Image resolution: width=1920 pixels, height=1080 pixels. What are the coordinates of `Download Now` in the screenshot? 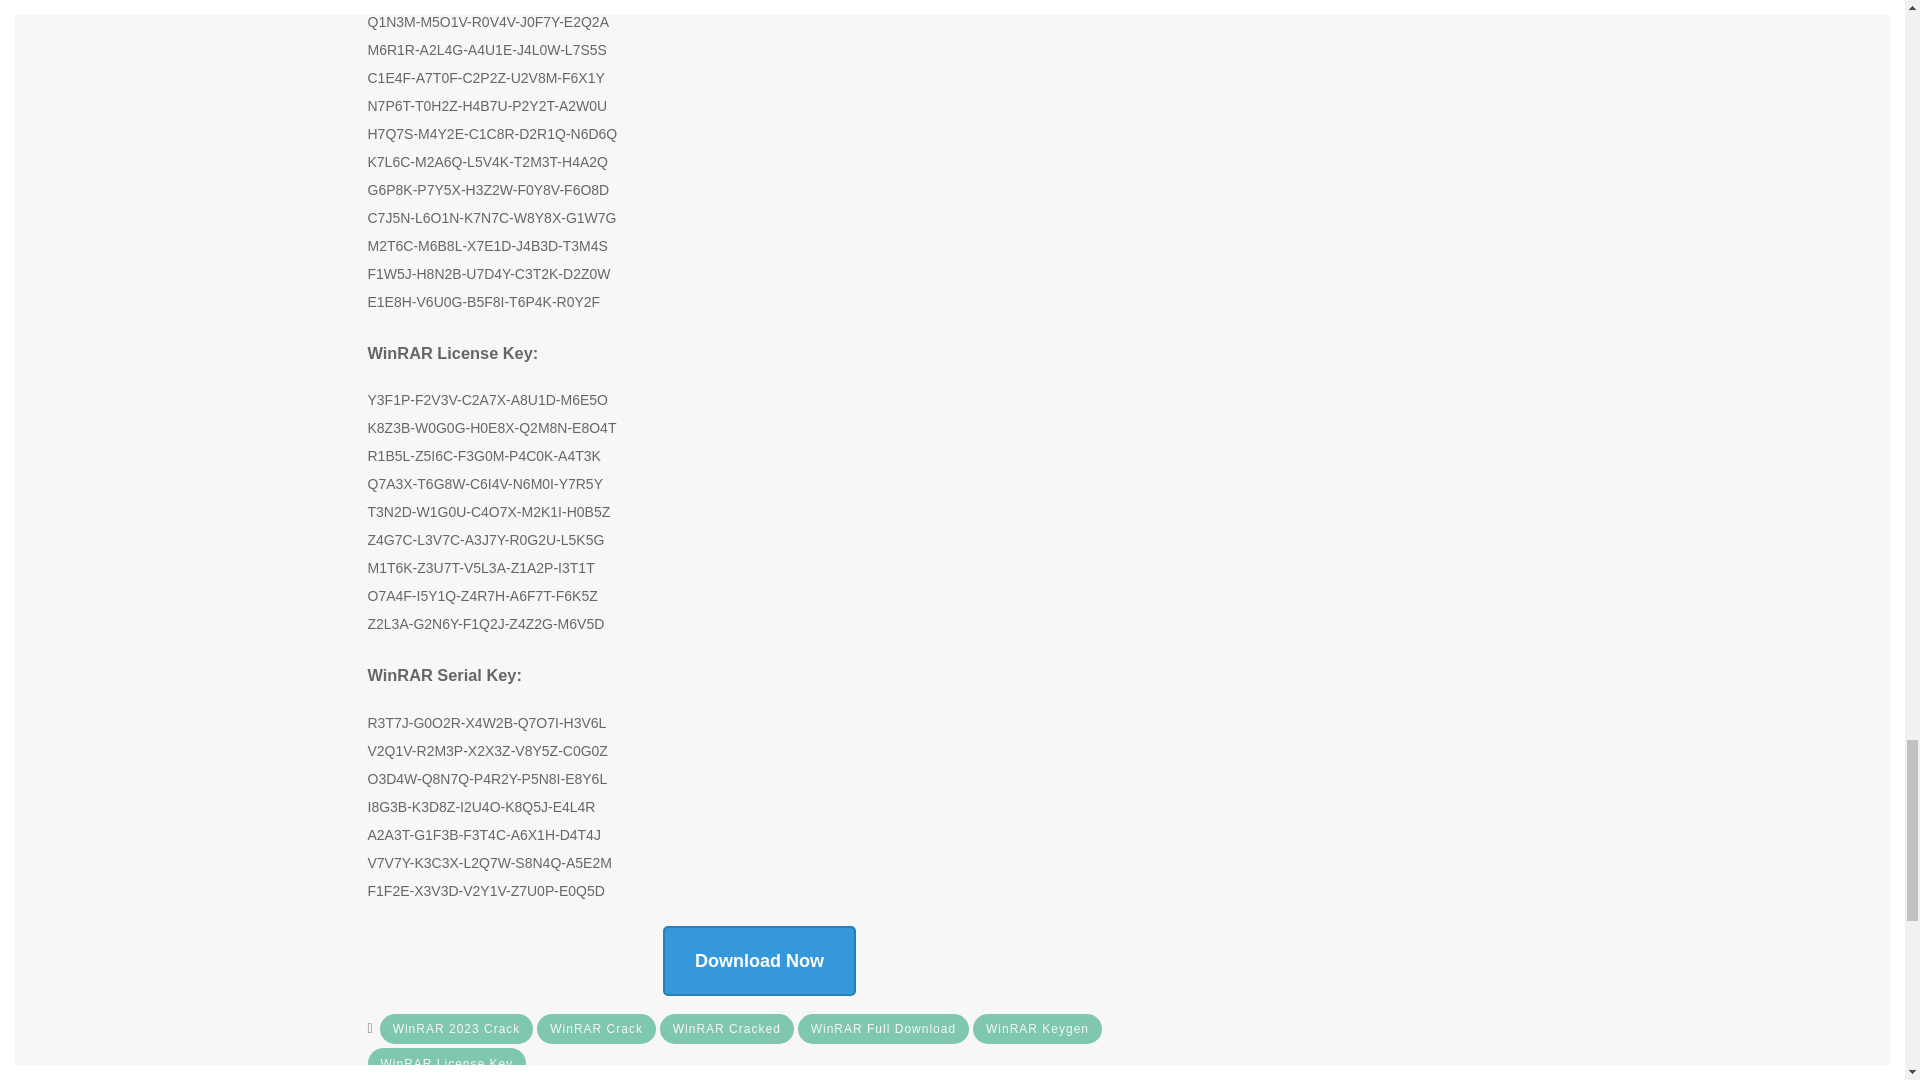 It's located at (759, 960).